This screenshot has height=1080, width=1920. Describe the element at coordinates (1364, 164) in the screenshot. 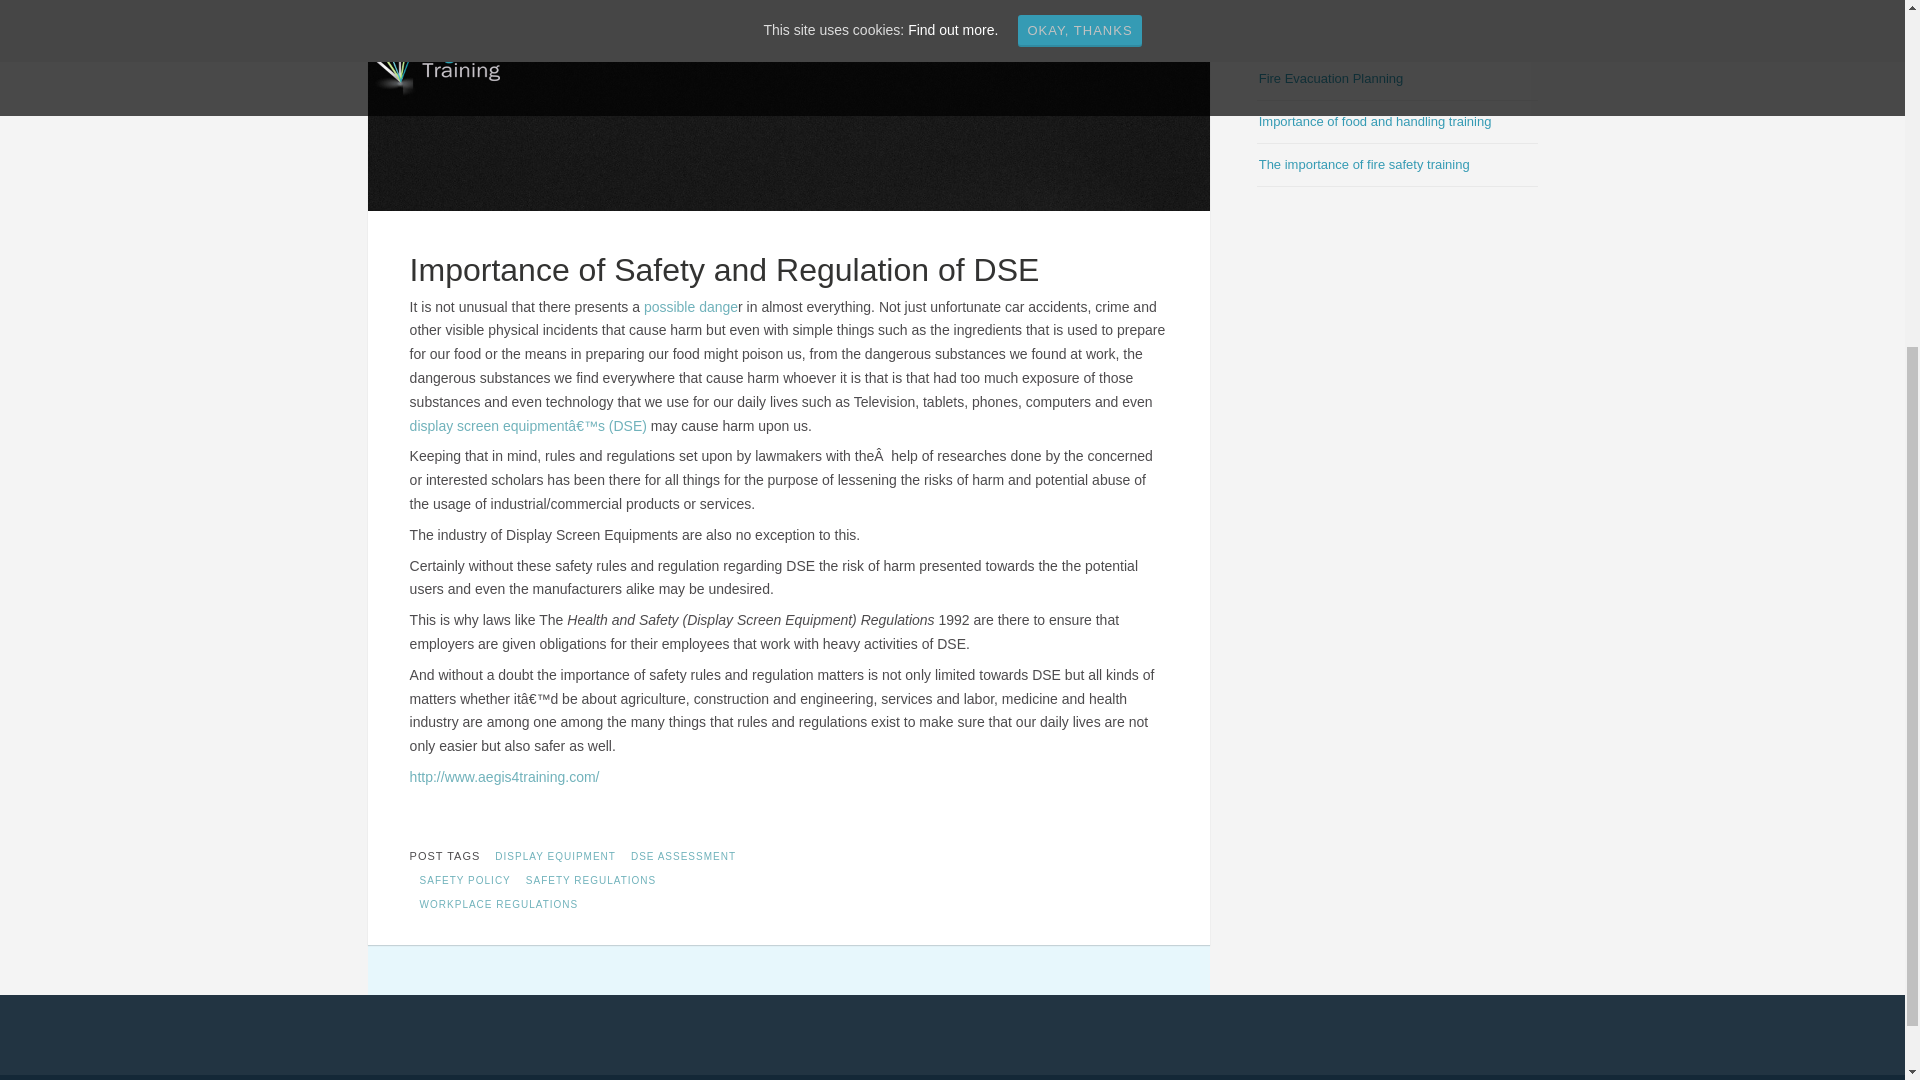

I see `The importance of fire safety training` at that location.